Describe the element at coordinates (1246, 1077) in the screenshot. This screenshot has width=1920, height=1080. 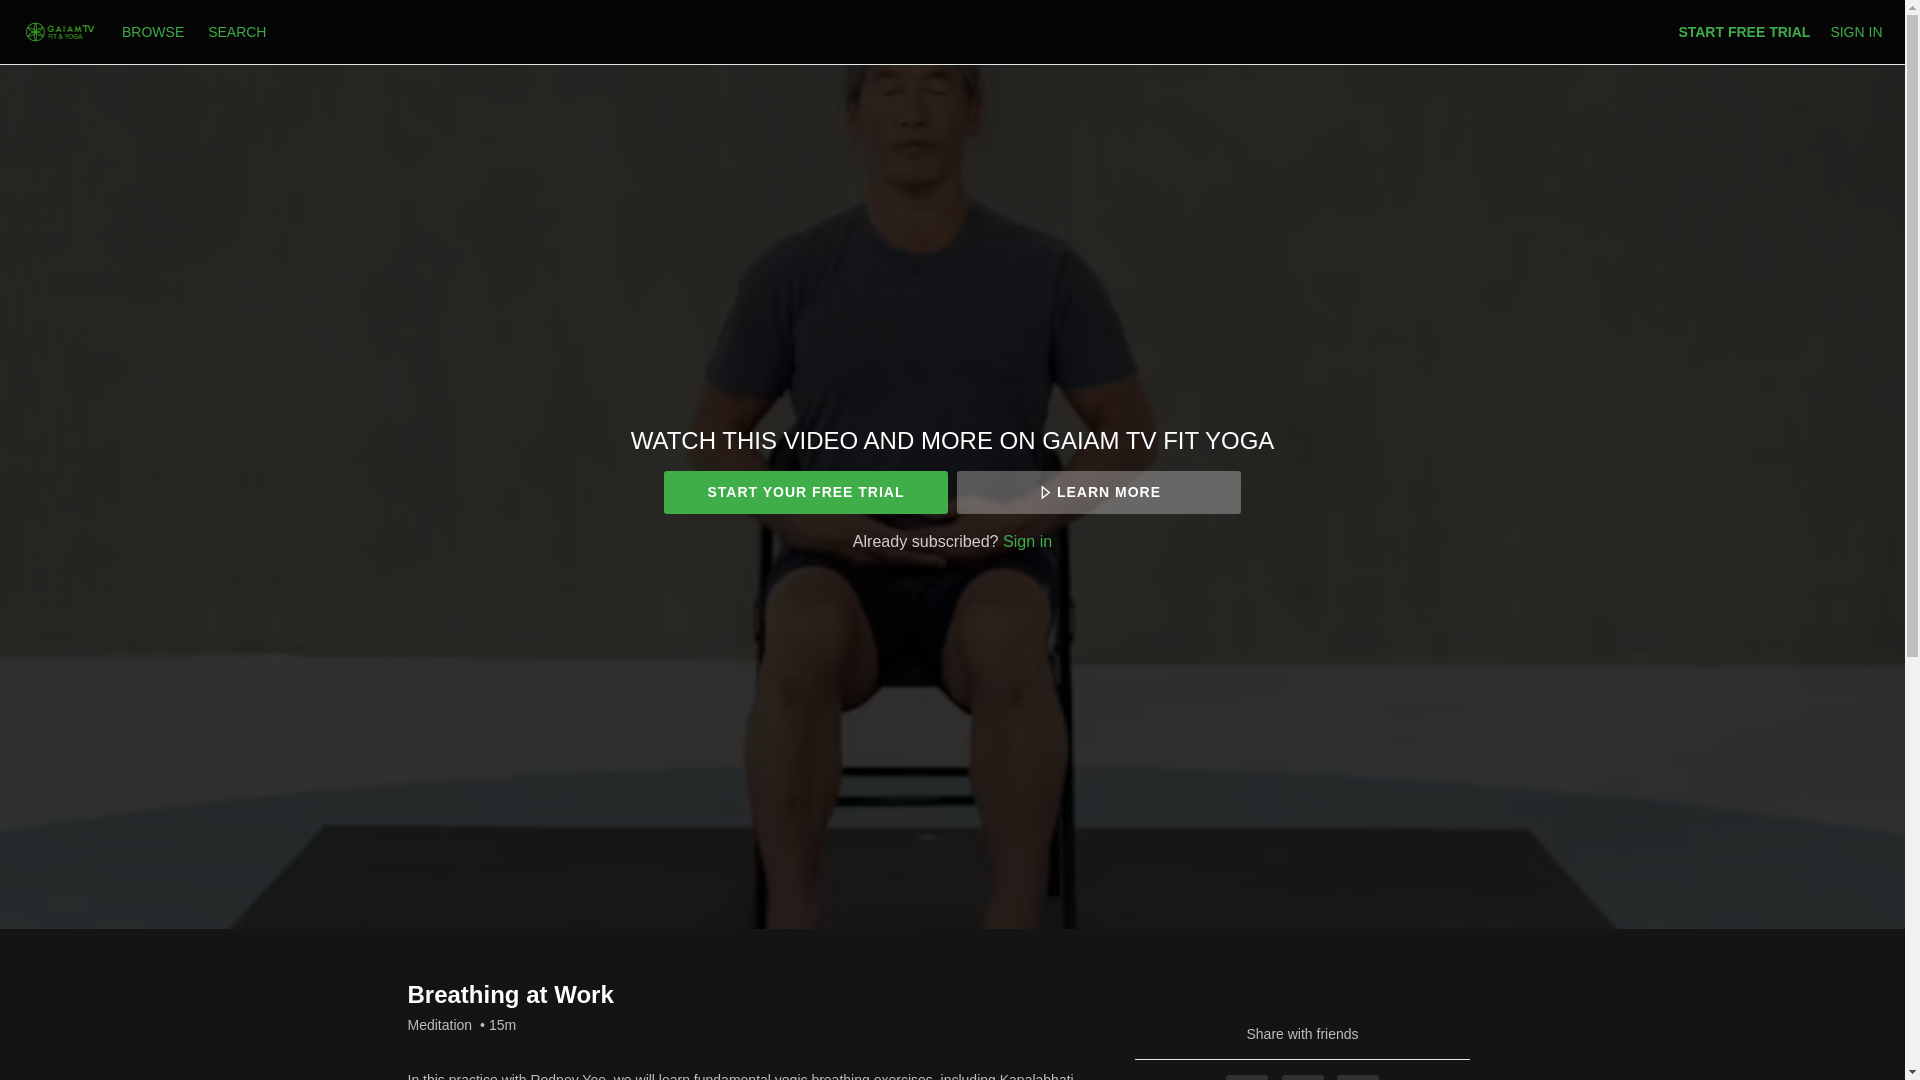
I see `Facebook` at that location.